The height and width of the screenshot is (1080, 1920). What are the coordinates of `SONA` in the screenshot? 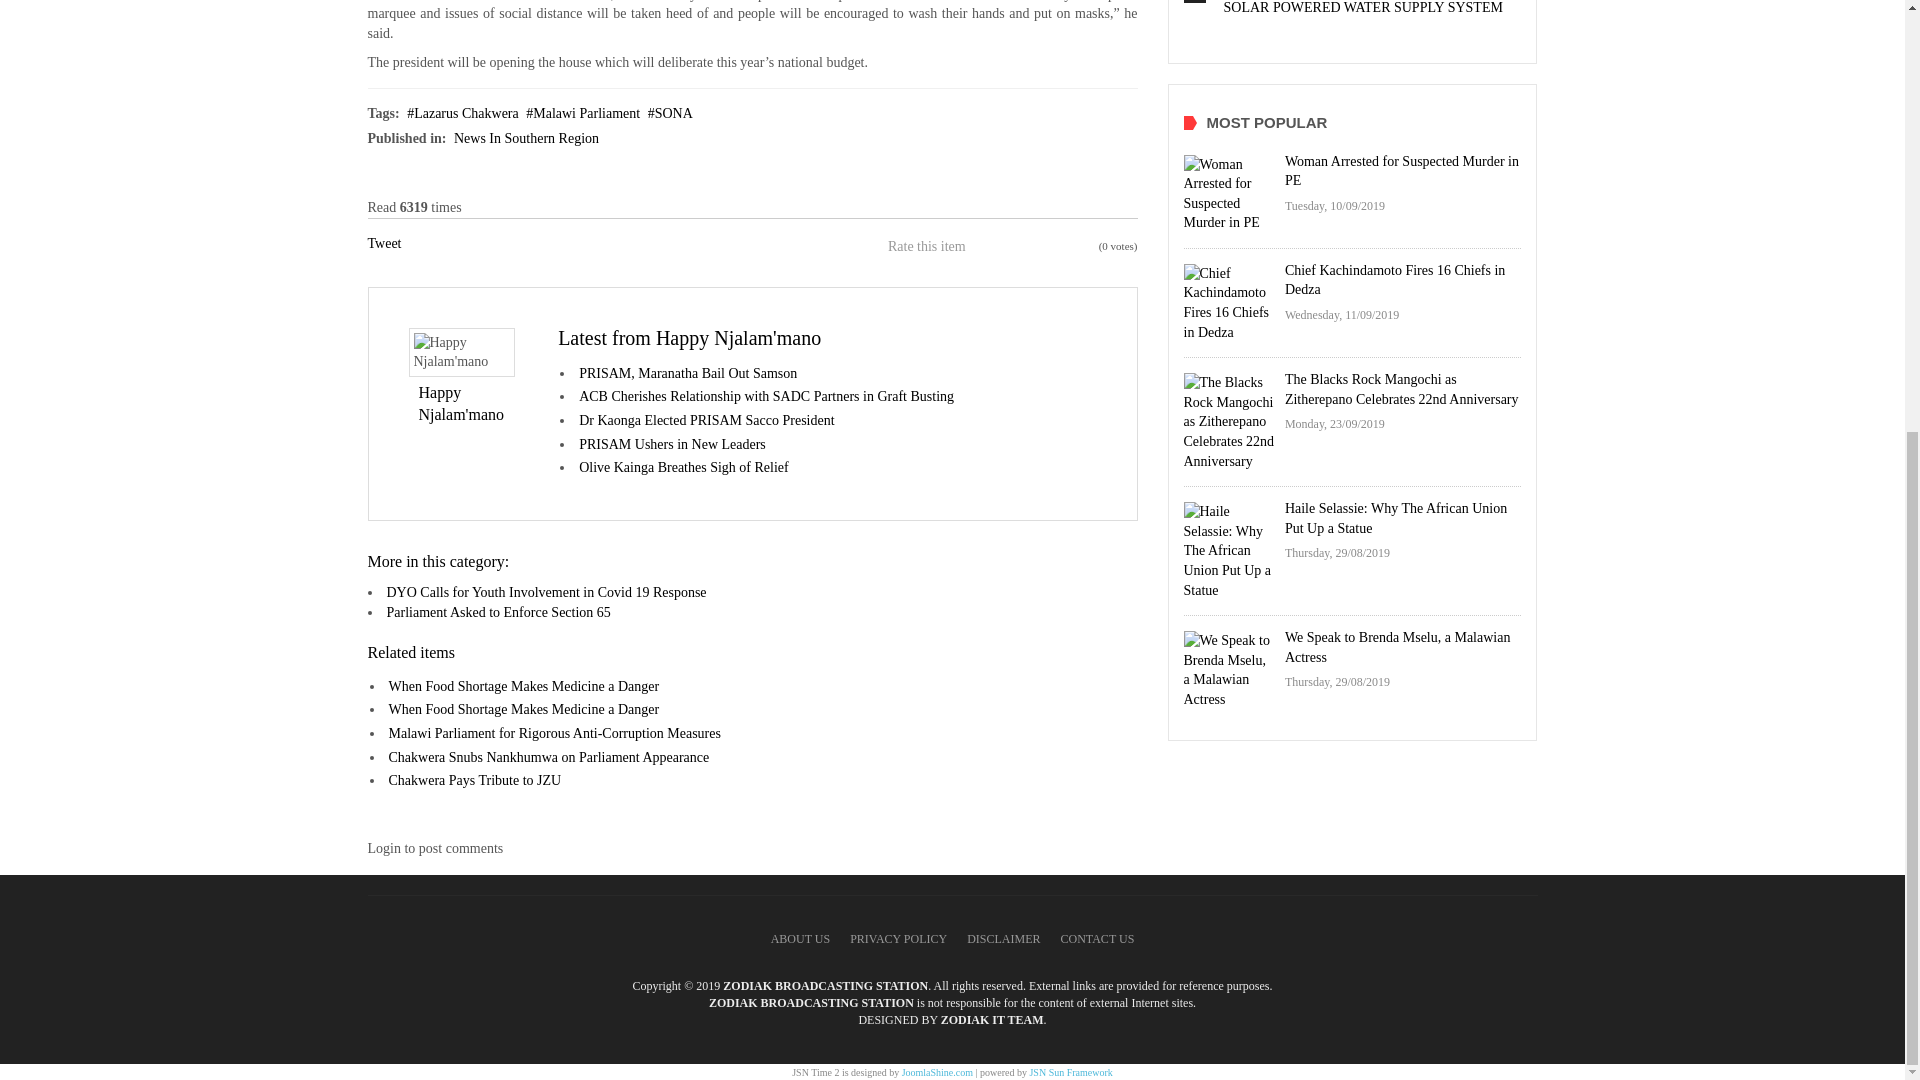 It's located at (670, 112).